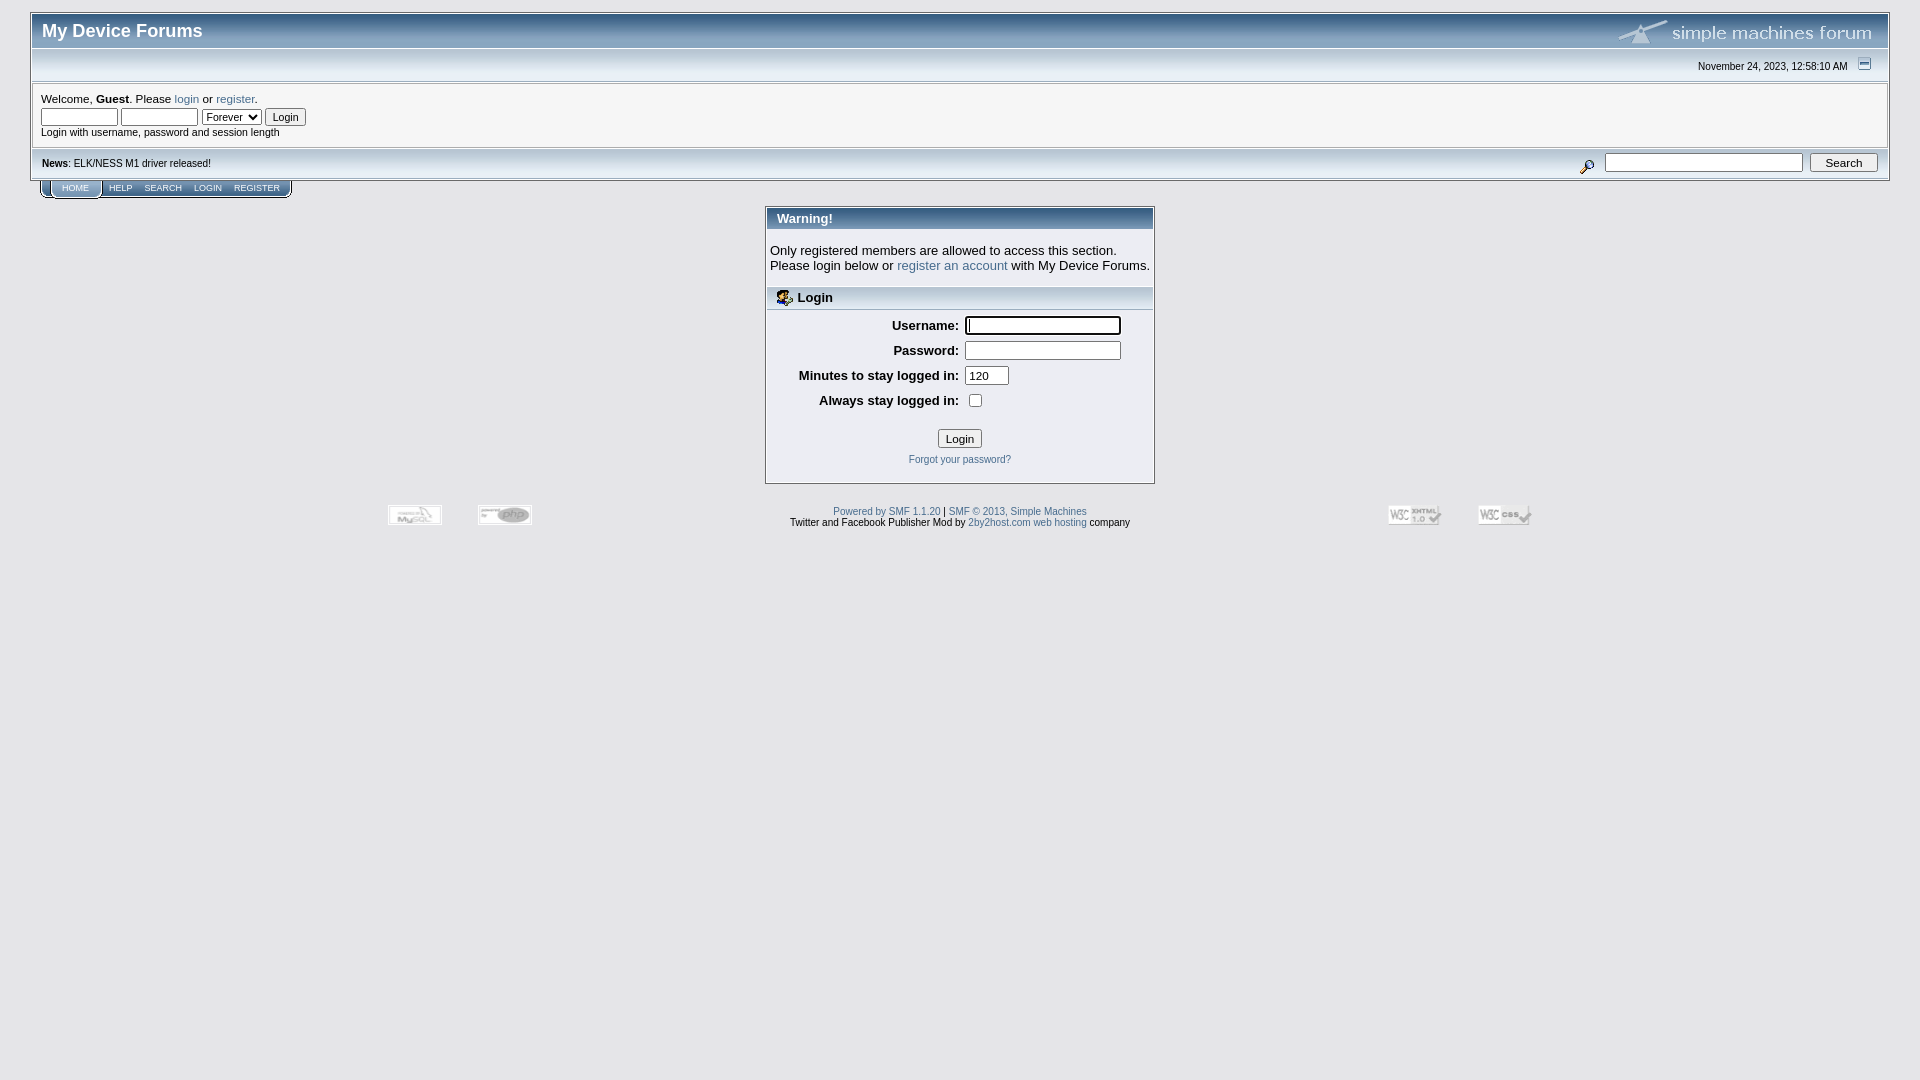 This screenshot has height=1080, width=1920. Describe the element at coordinates (208, 188) in the screenshot. I see `LOGIN` at that location.